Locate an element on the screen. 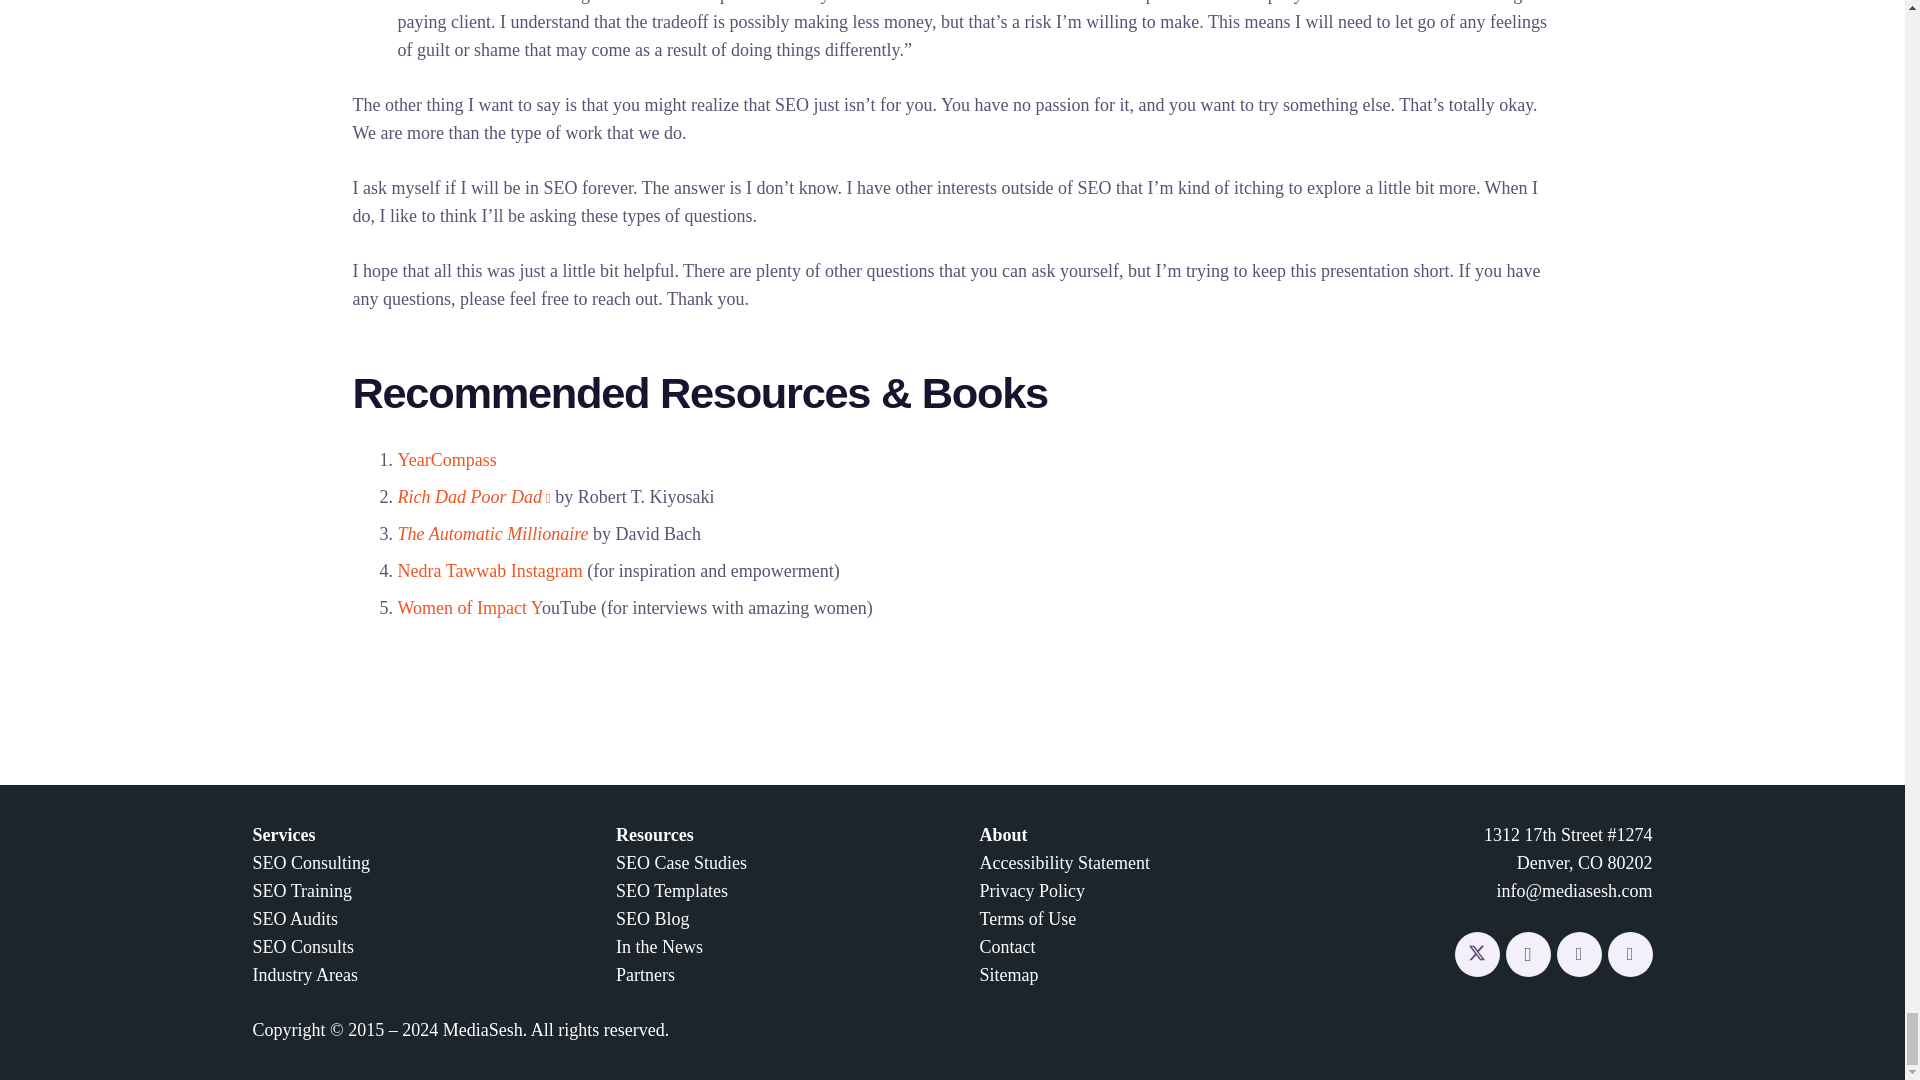 Image resolution: width=1920 pixels, height=1080 pixels. Twitter is located at coordinates (1476, 954).